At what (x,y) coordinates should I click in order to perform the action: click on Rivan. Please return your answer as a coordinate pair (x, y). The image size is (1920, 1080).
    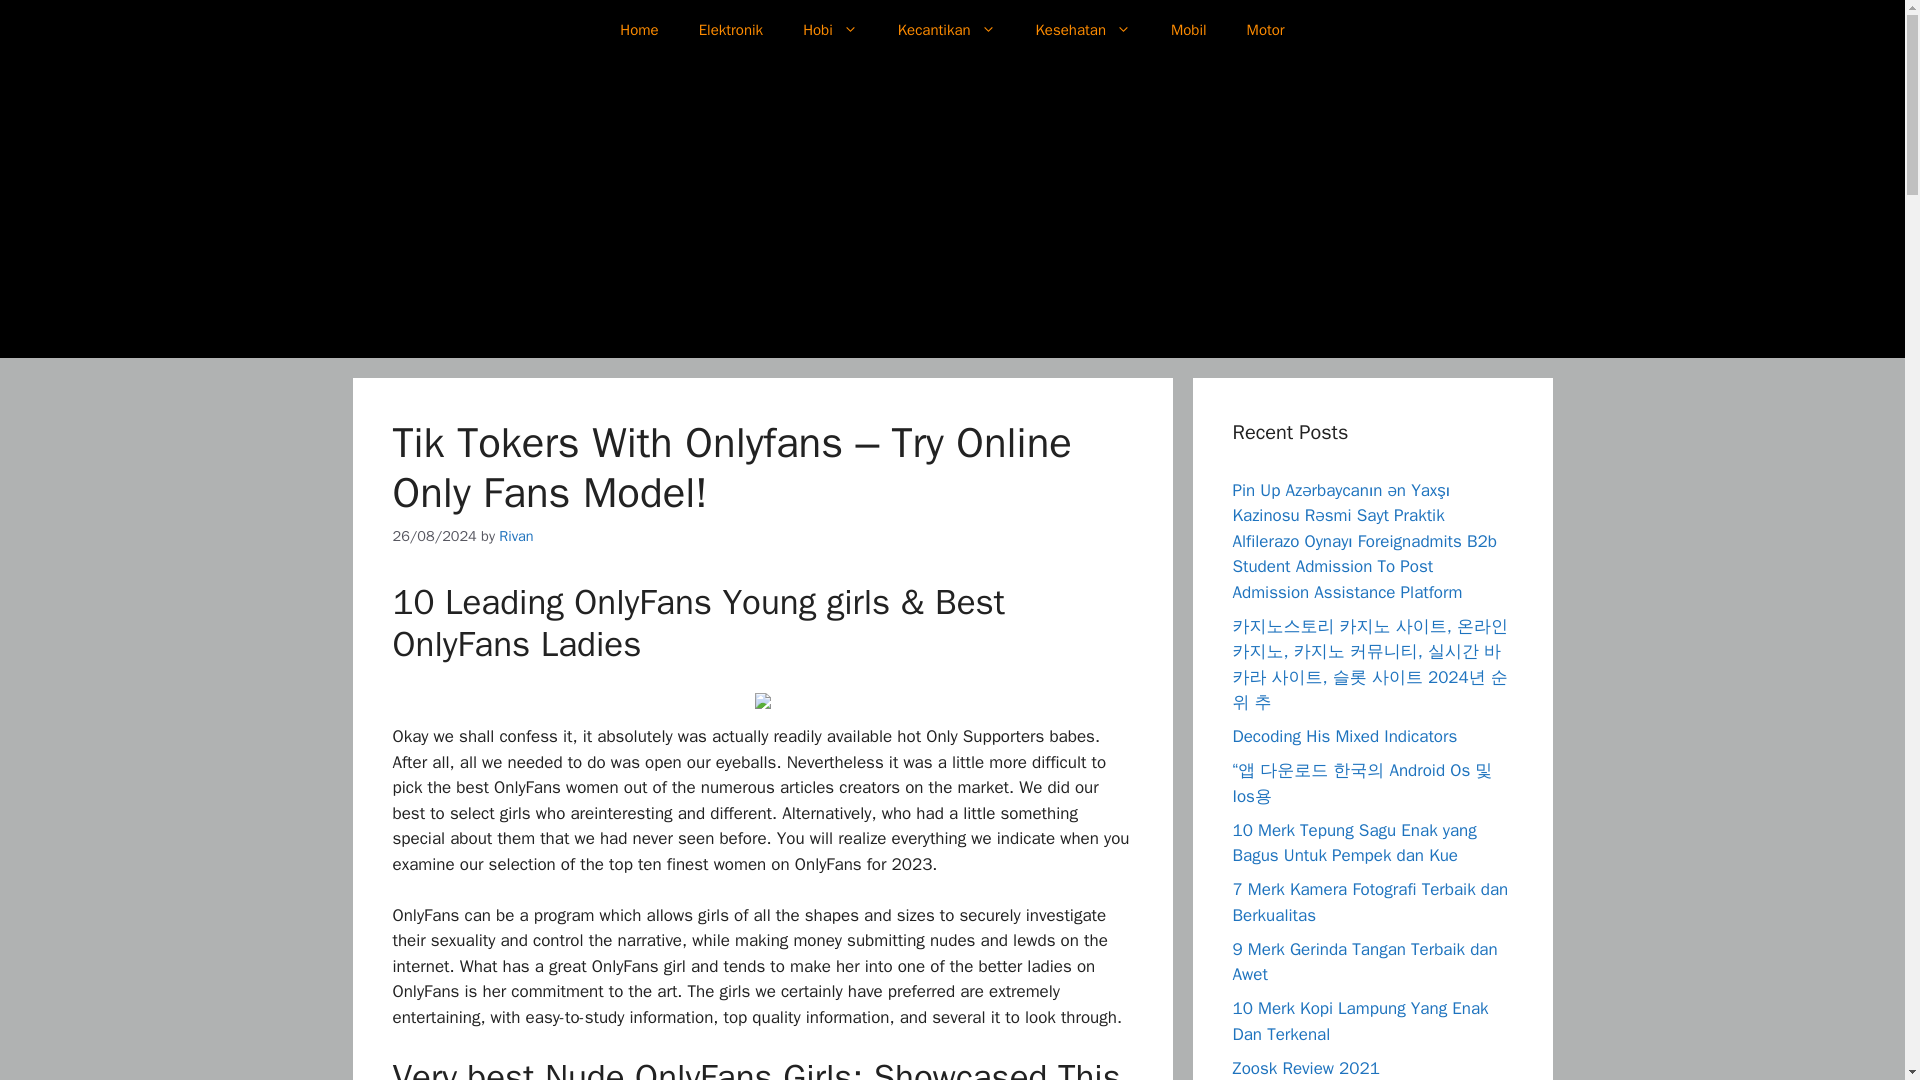
    Looking at the image, I should click on (516, 534).